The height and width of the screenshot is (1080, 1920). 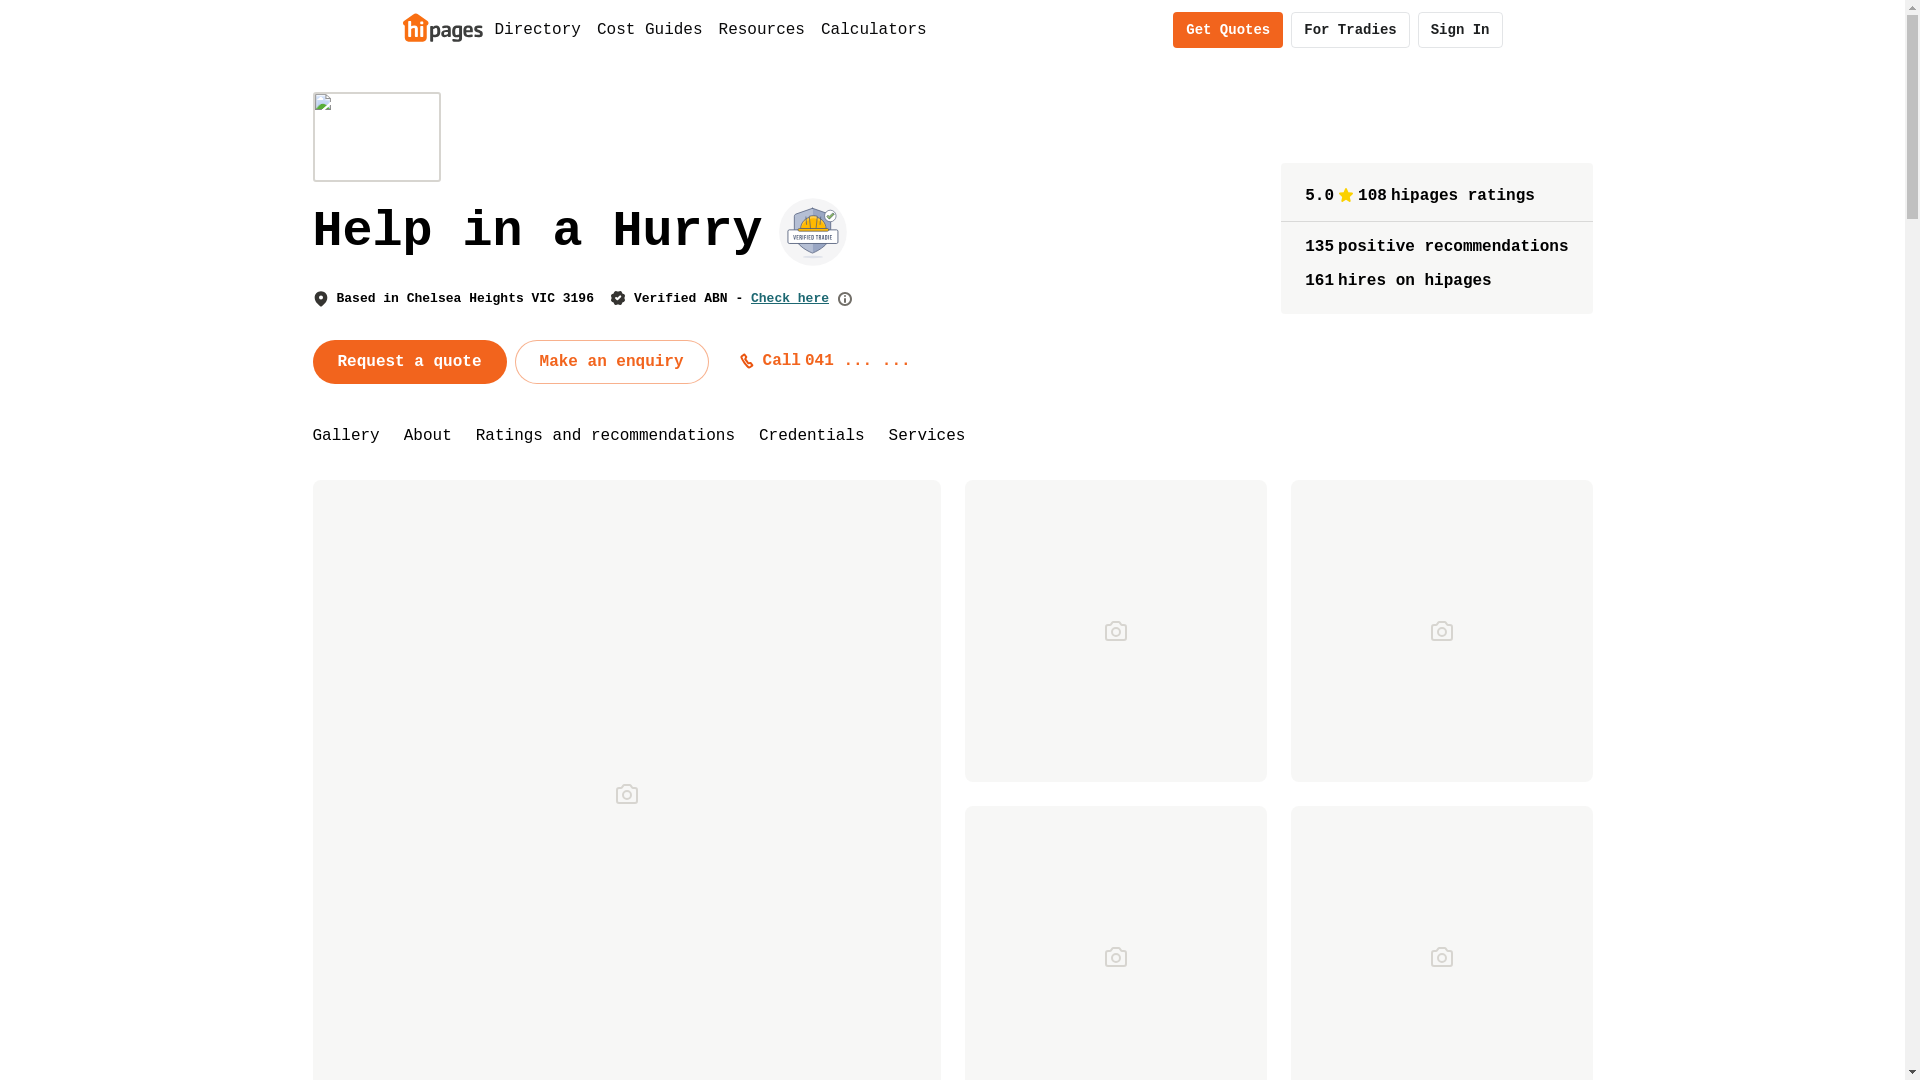 I want to click on Call
041 ... ..., so click(x=826, y=361).